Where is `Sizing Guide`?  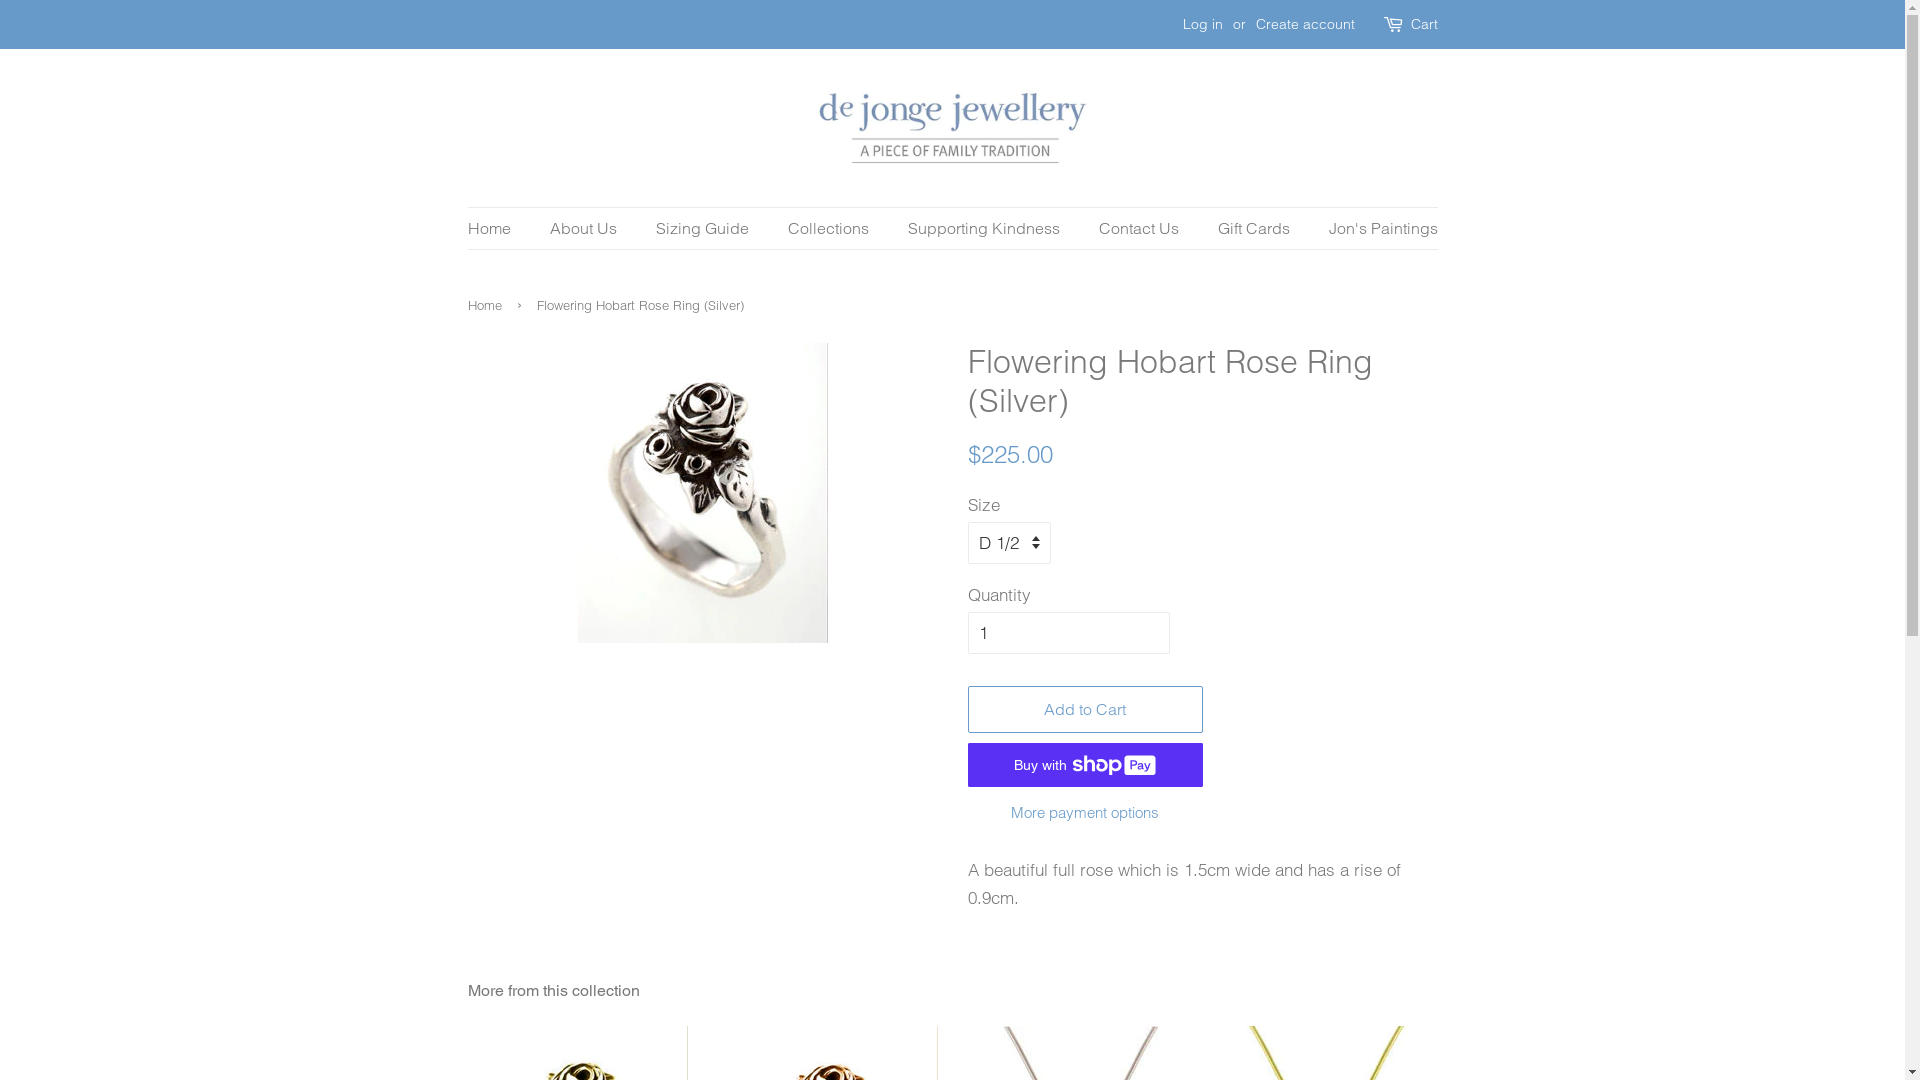
Sizing Guide is located at coordinates (704, 228).